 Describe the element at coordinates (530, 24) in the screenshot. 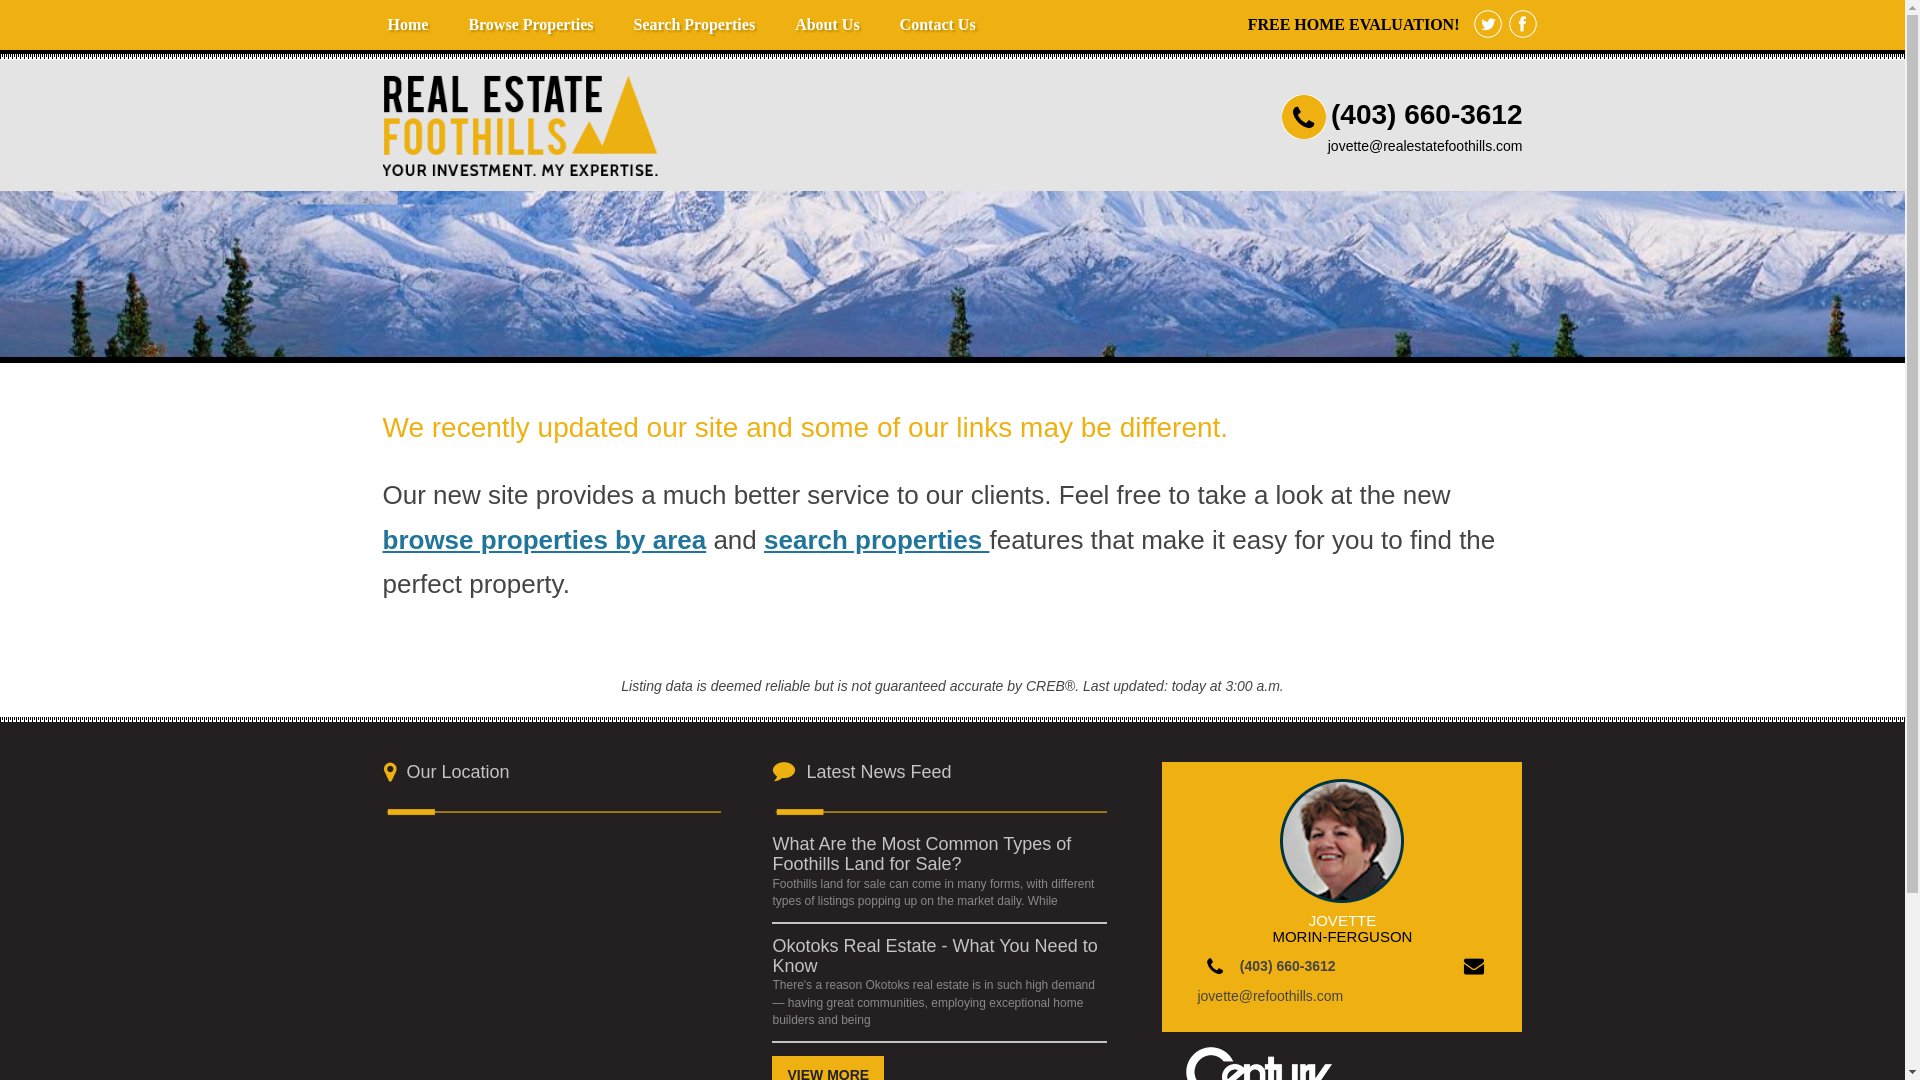

I see `Browse Properties` at that location.